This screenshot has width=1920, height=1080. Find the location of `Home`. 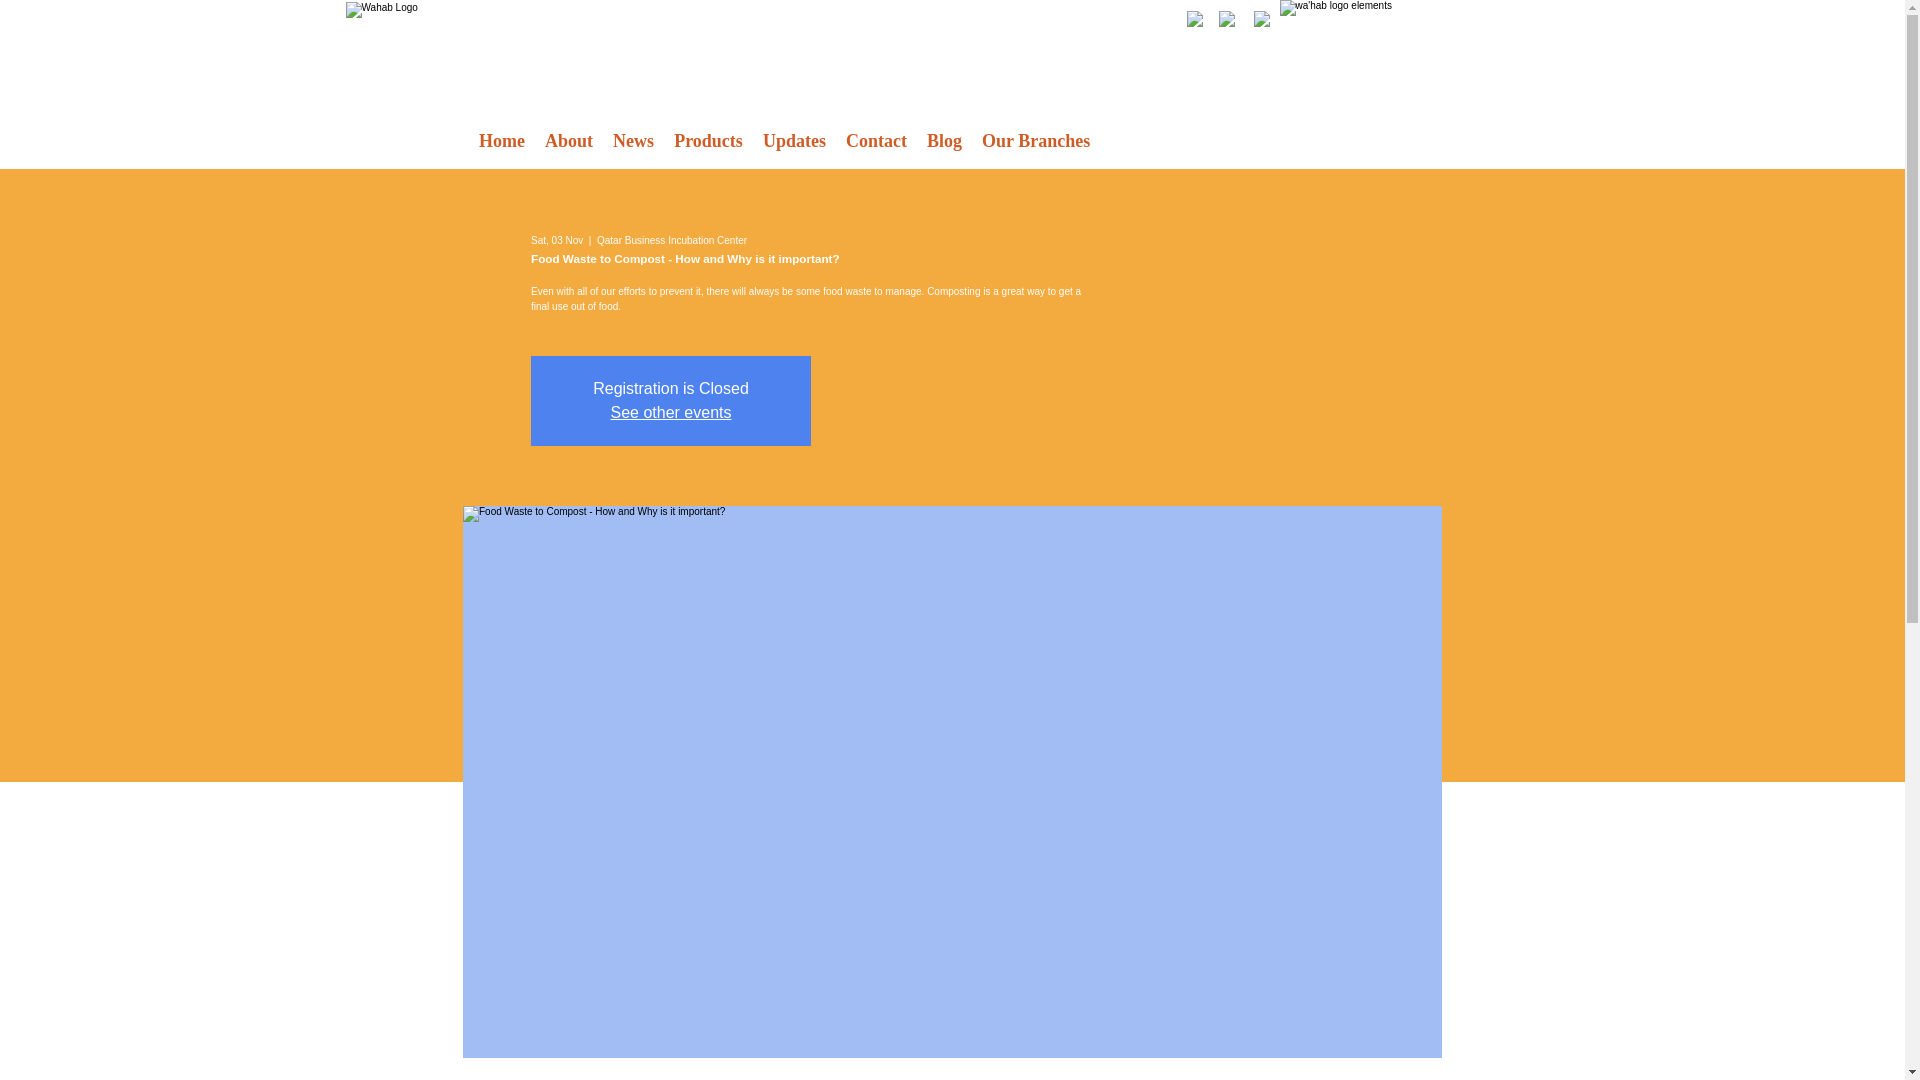

Home is located at coordinates (502, 140).